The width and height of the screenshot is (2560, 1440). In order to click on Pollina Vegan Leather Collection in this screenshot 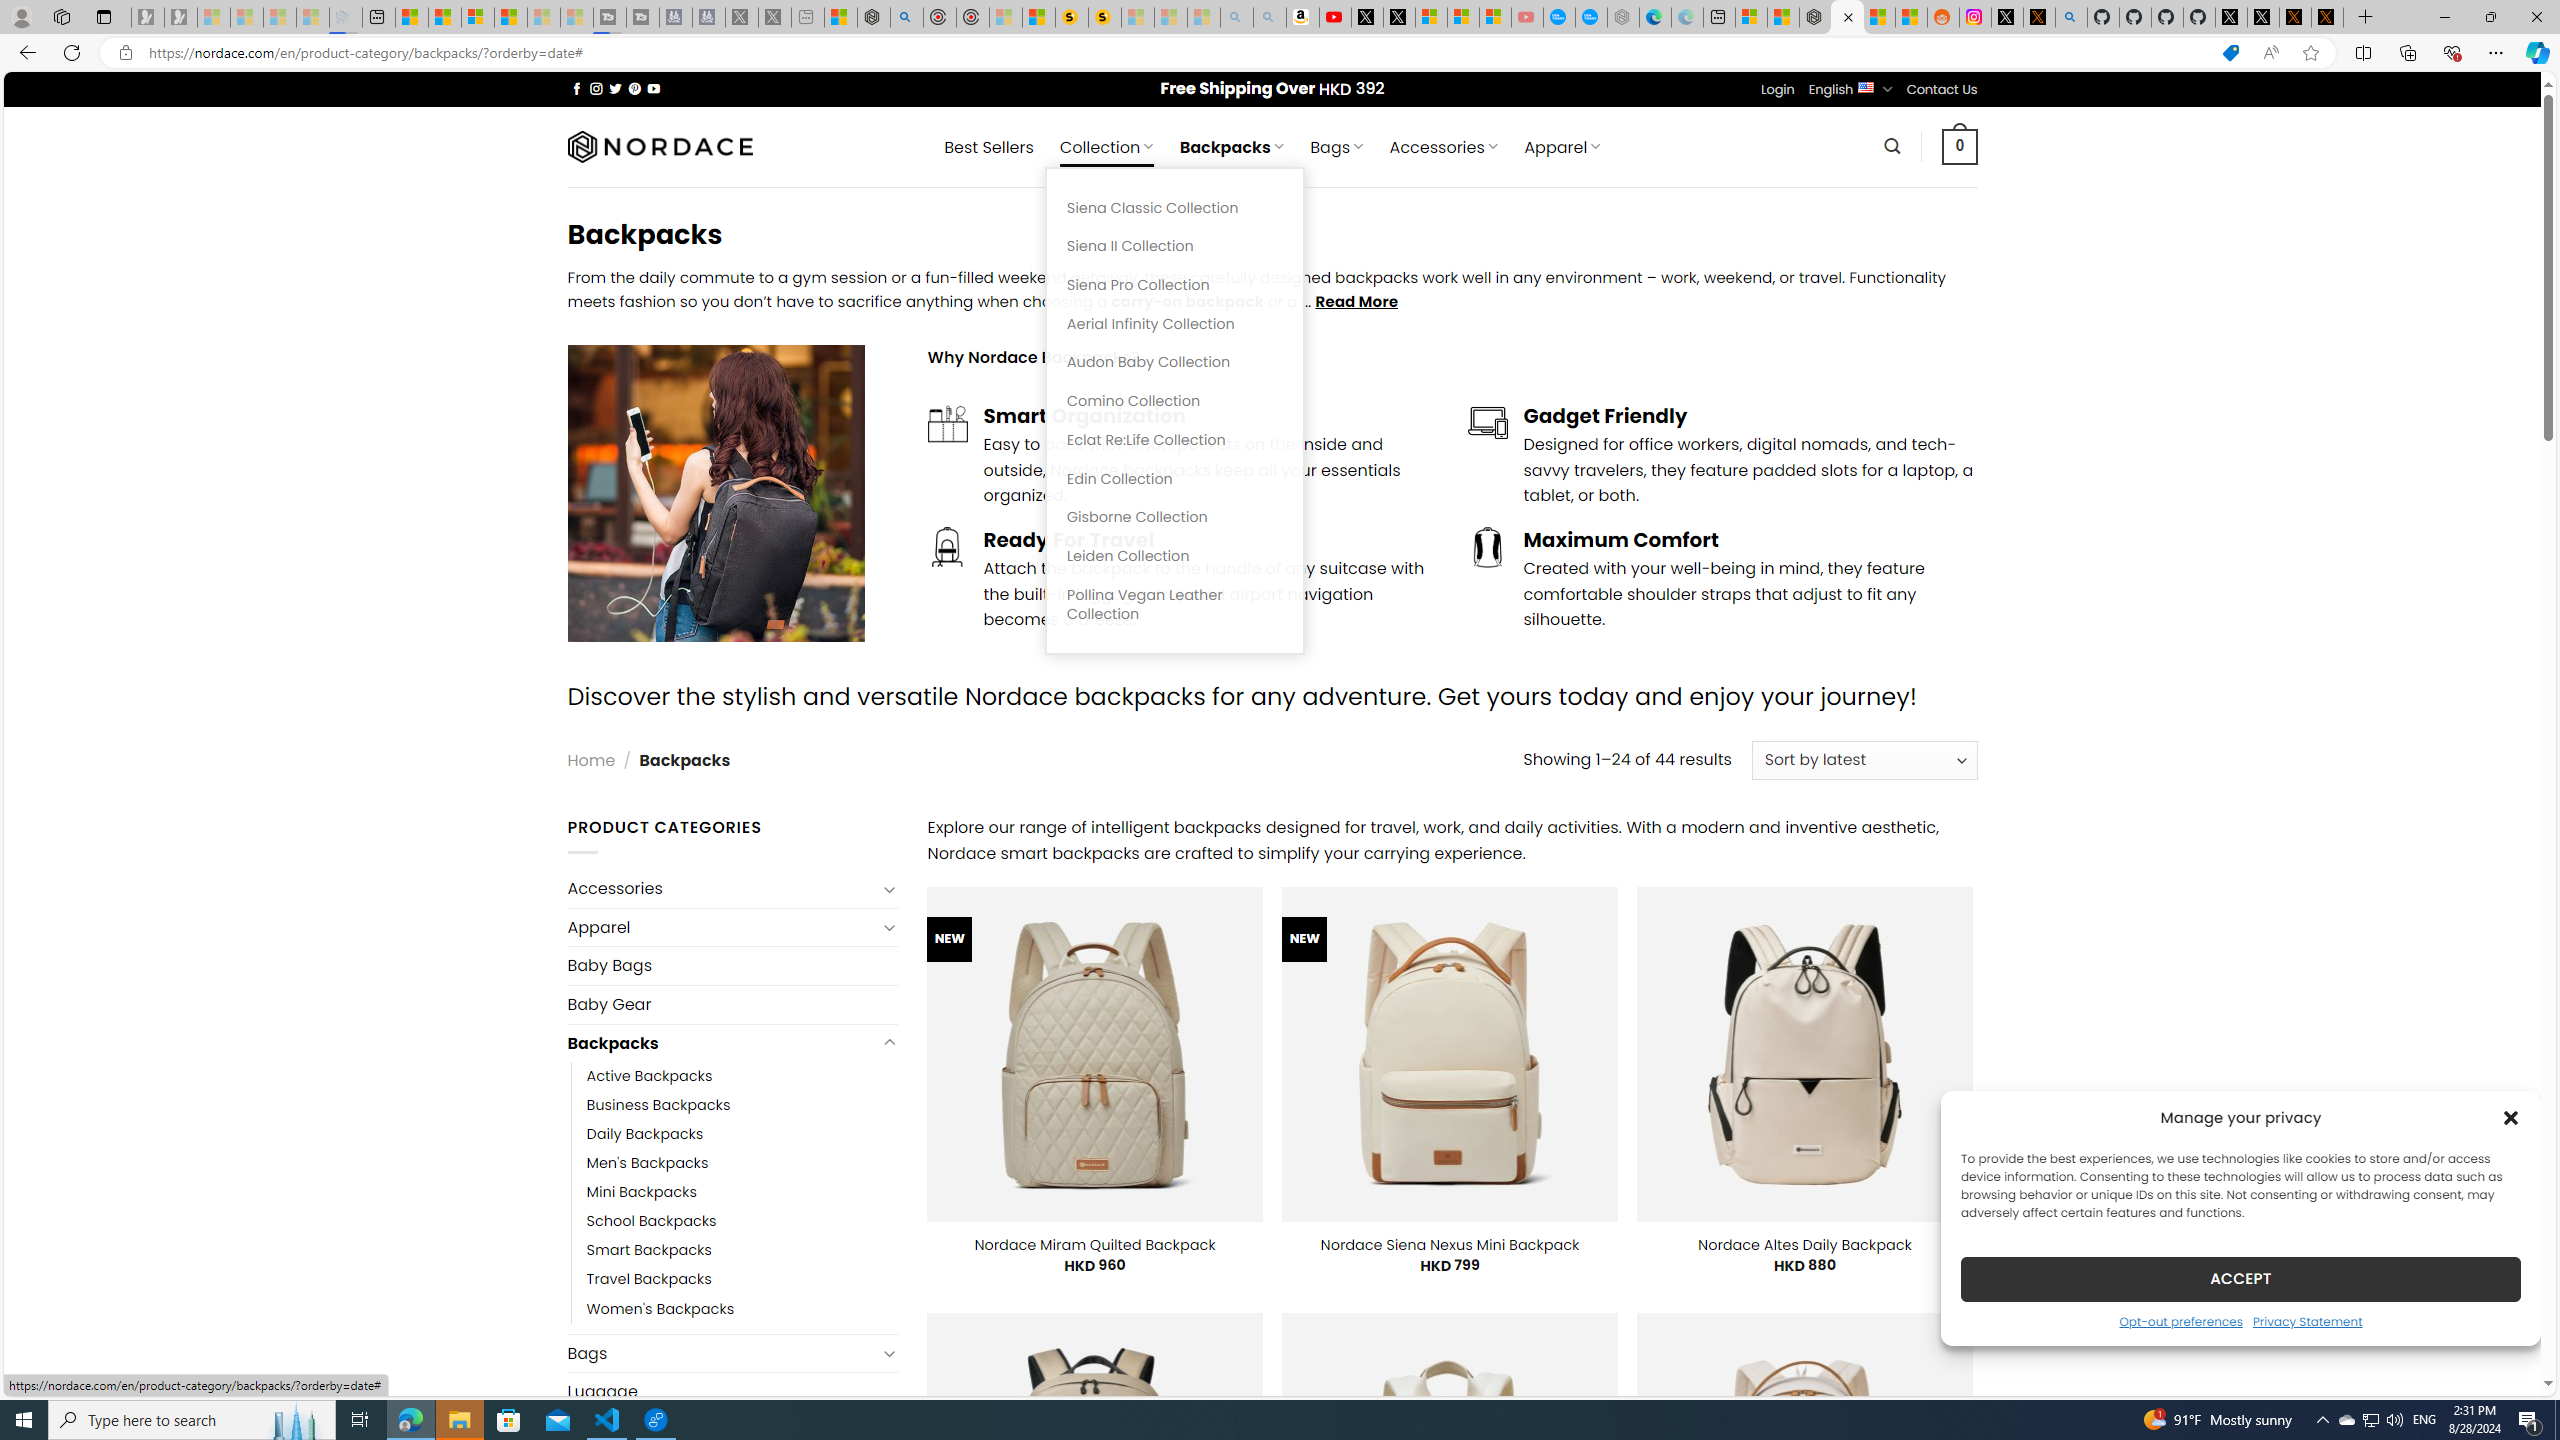, I will do `click(1175, 604)`.